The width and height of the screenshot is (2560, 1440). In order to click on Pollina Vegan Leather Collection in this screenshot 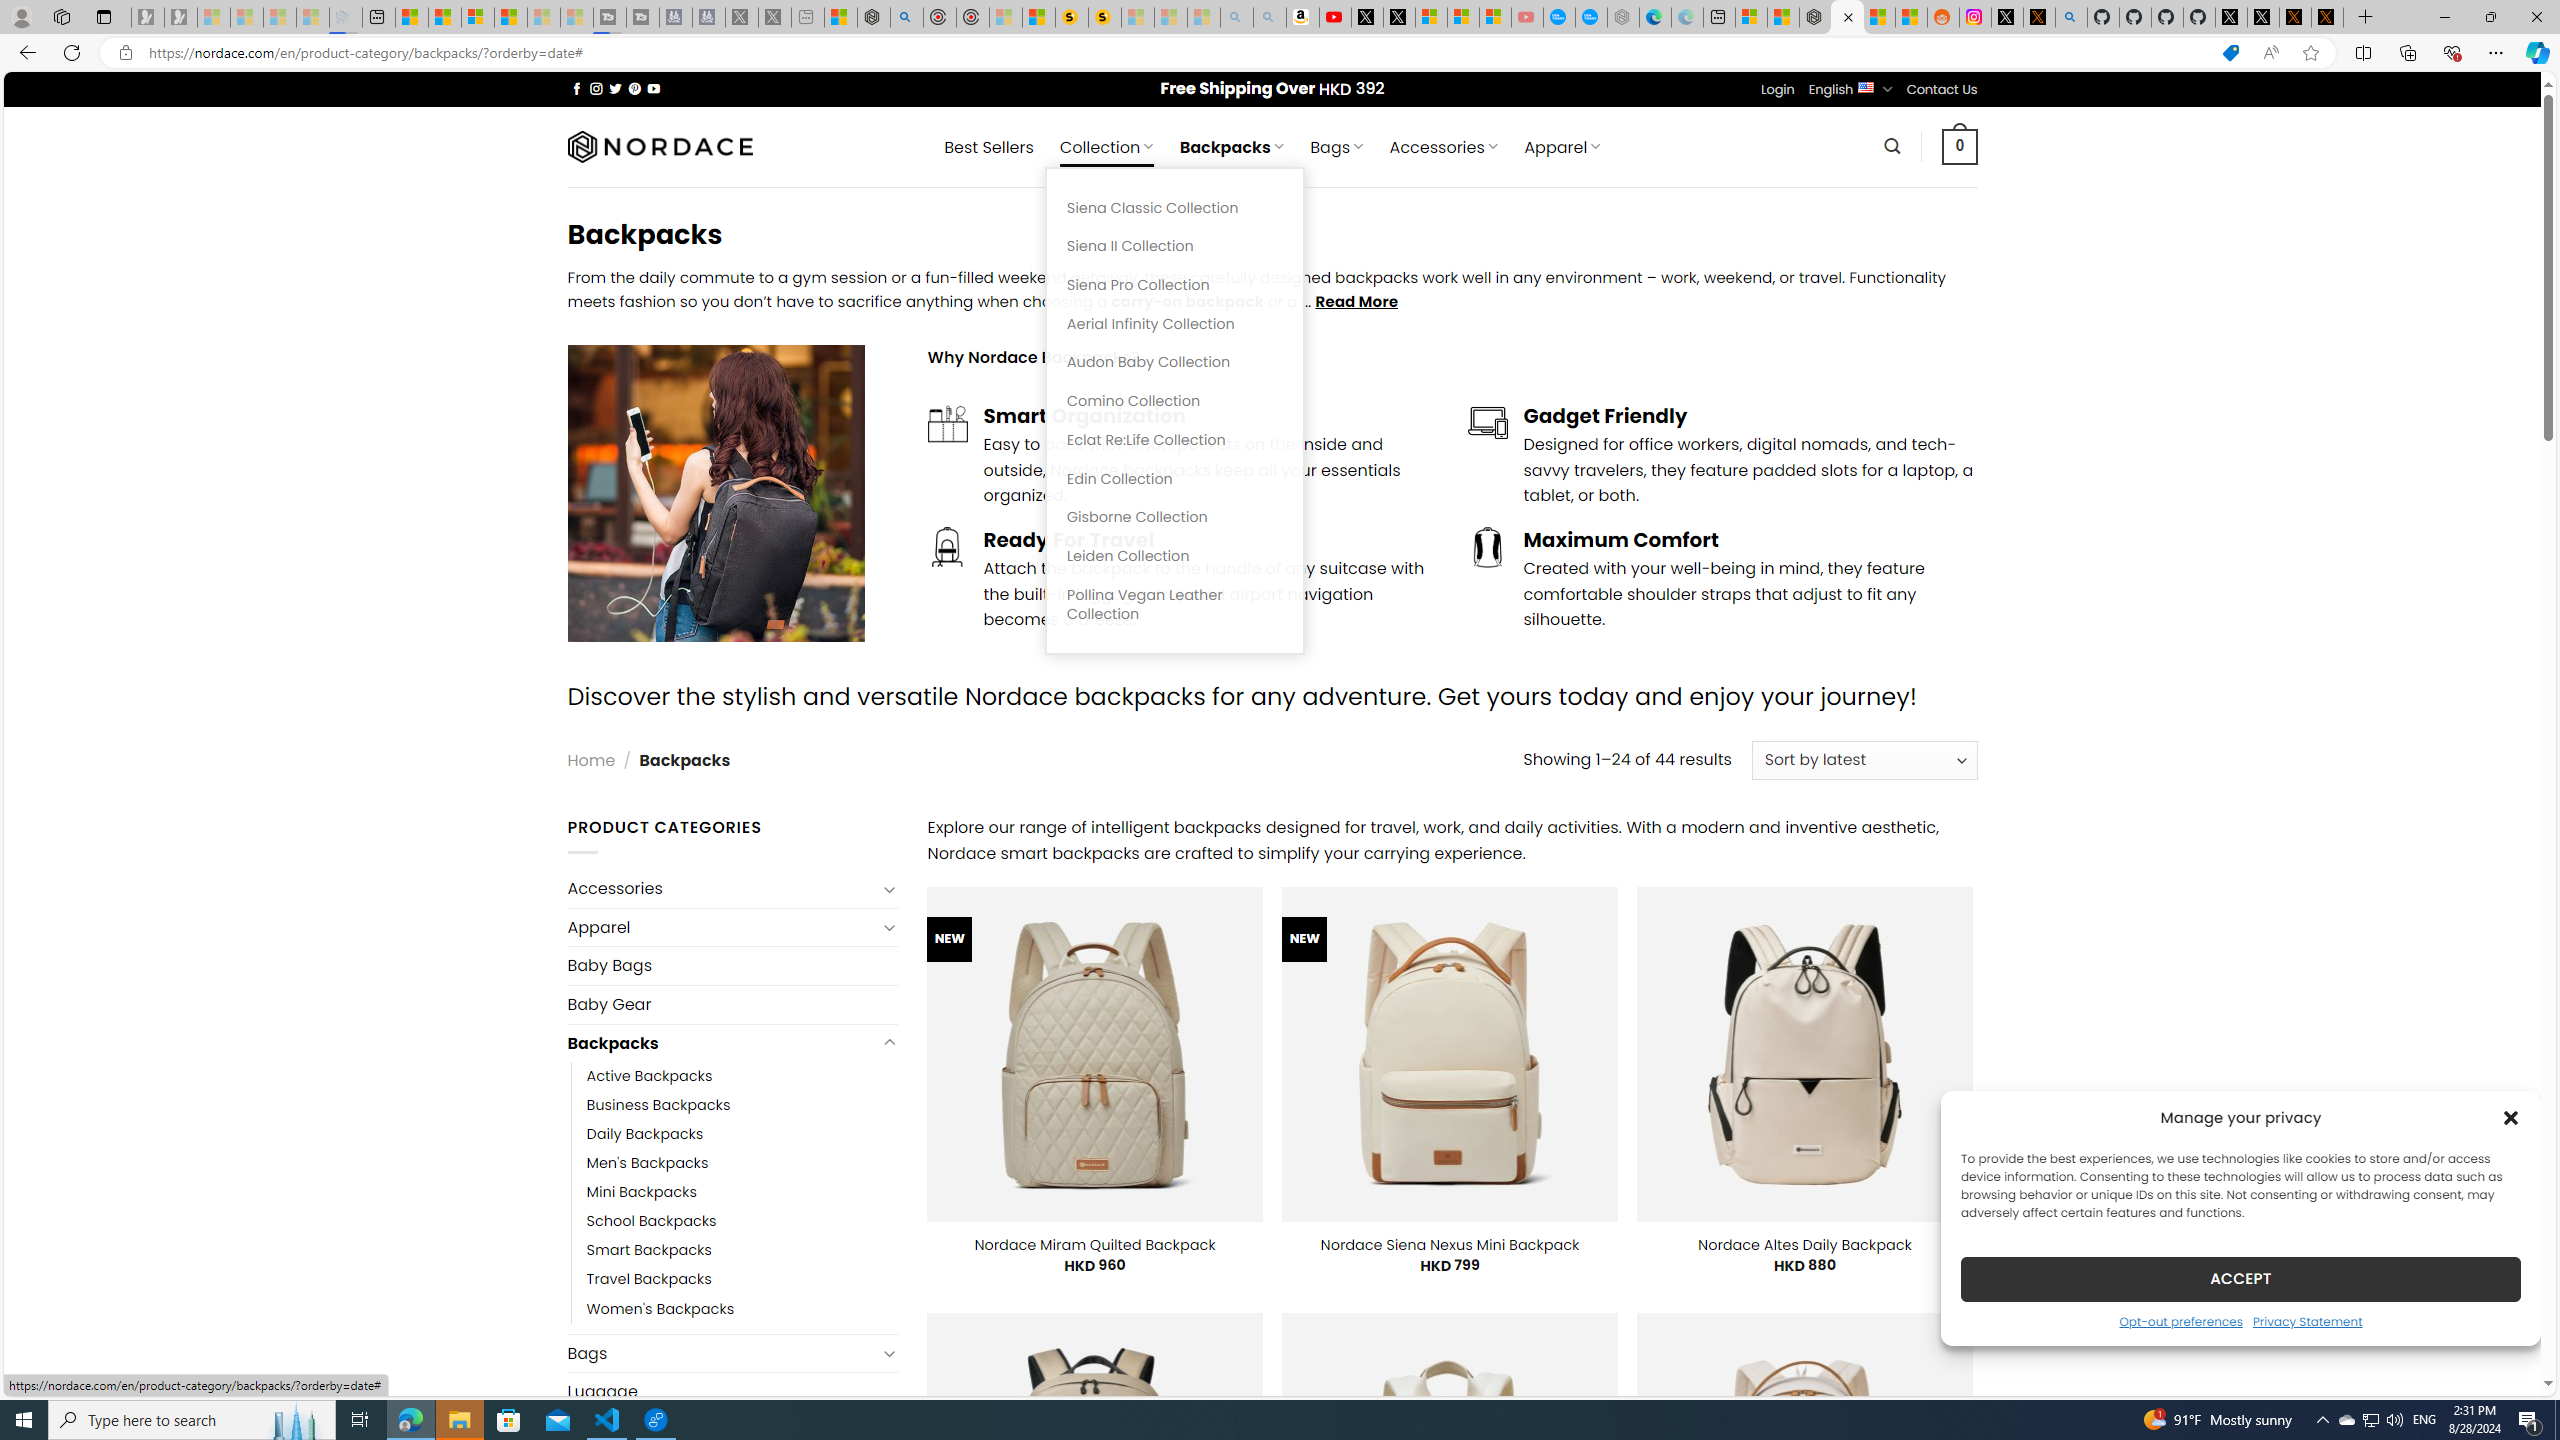, I will do `click(1175, 604)`.